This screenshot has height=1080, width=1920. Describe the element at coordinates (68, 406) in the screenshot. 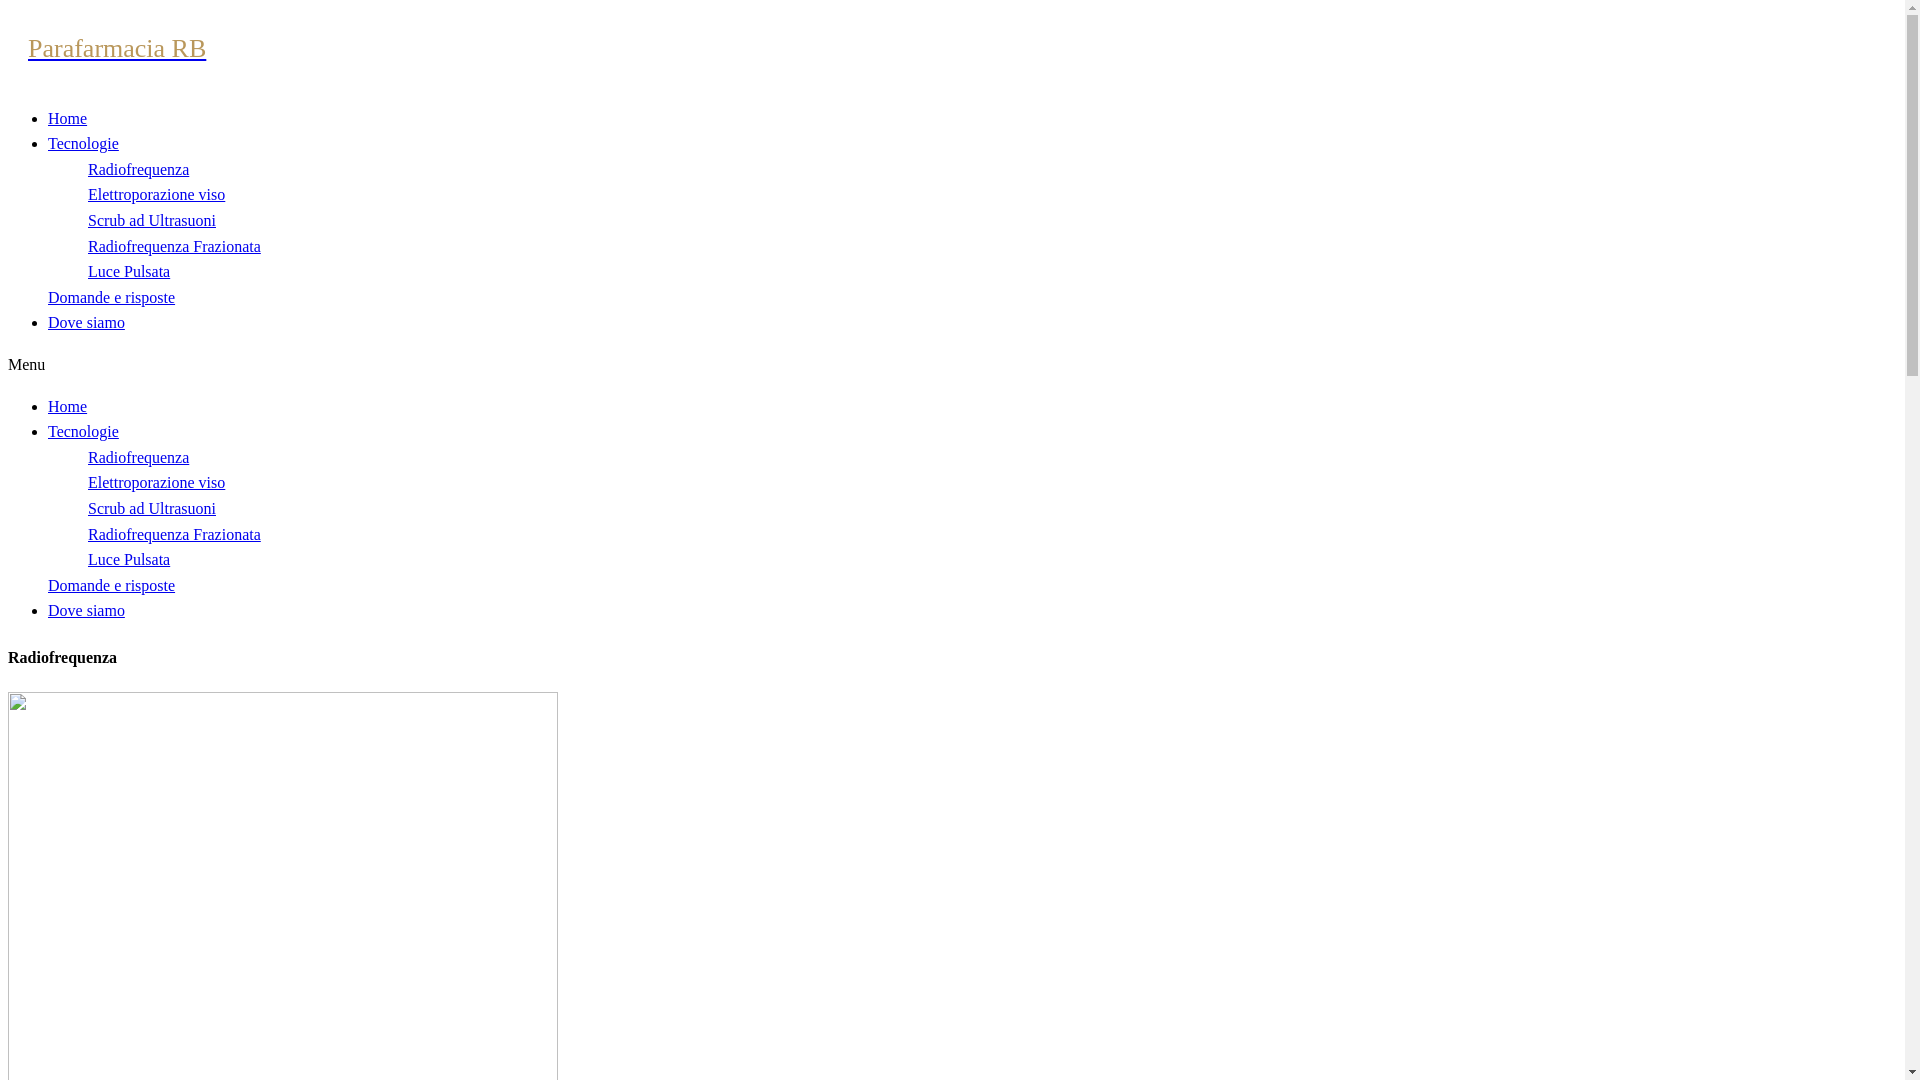

I see `Home` at that location.